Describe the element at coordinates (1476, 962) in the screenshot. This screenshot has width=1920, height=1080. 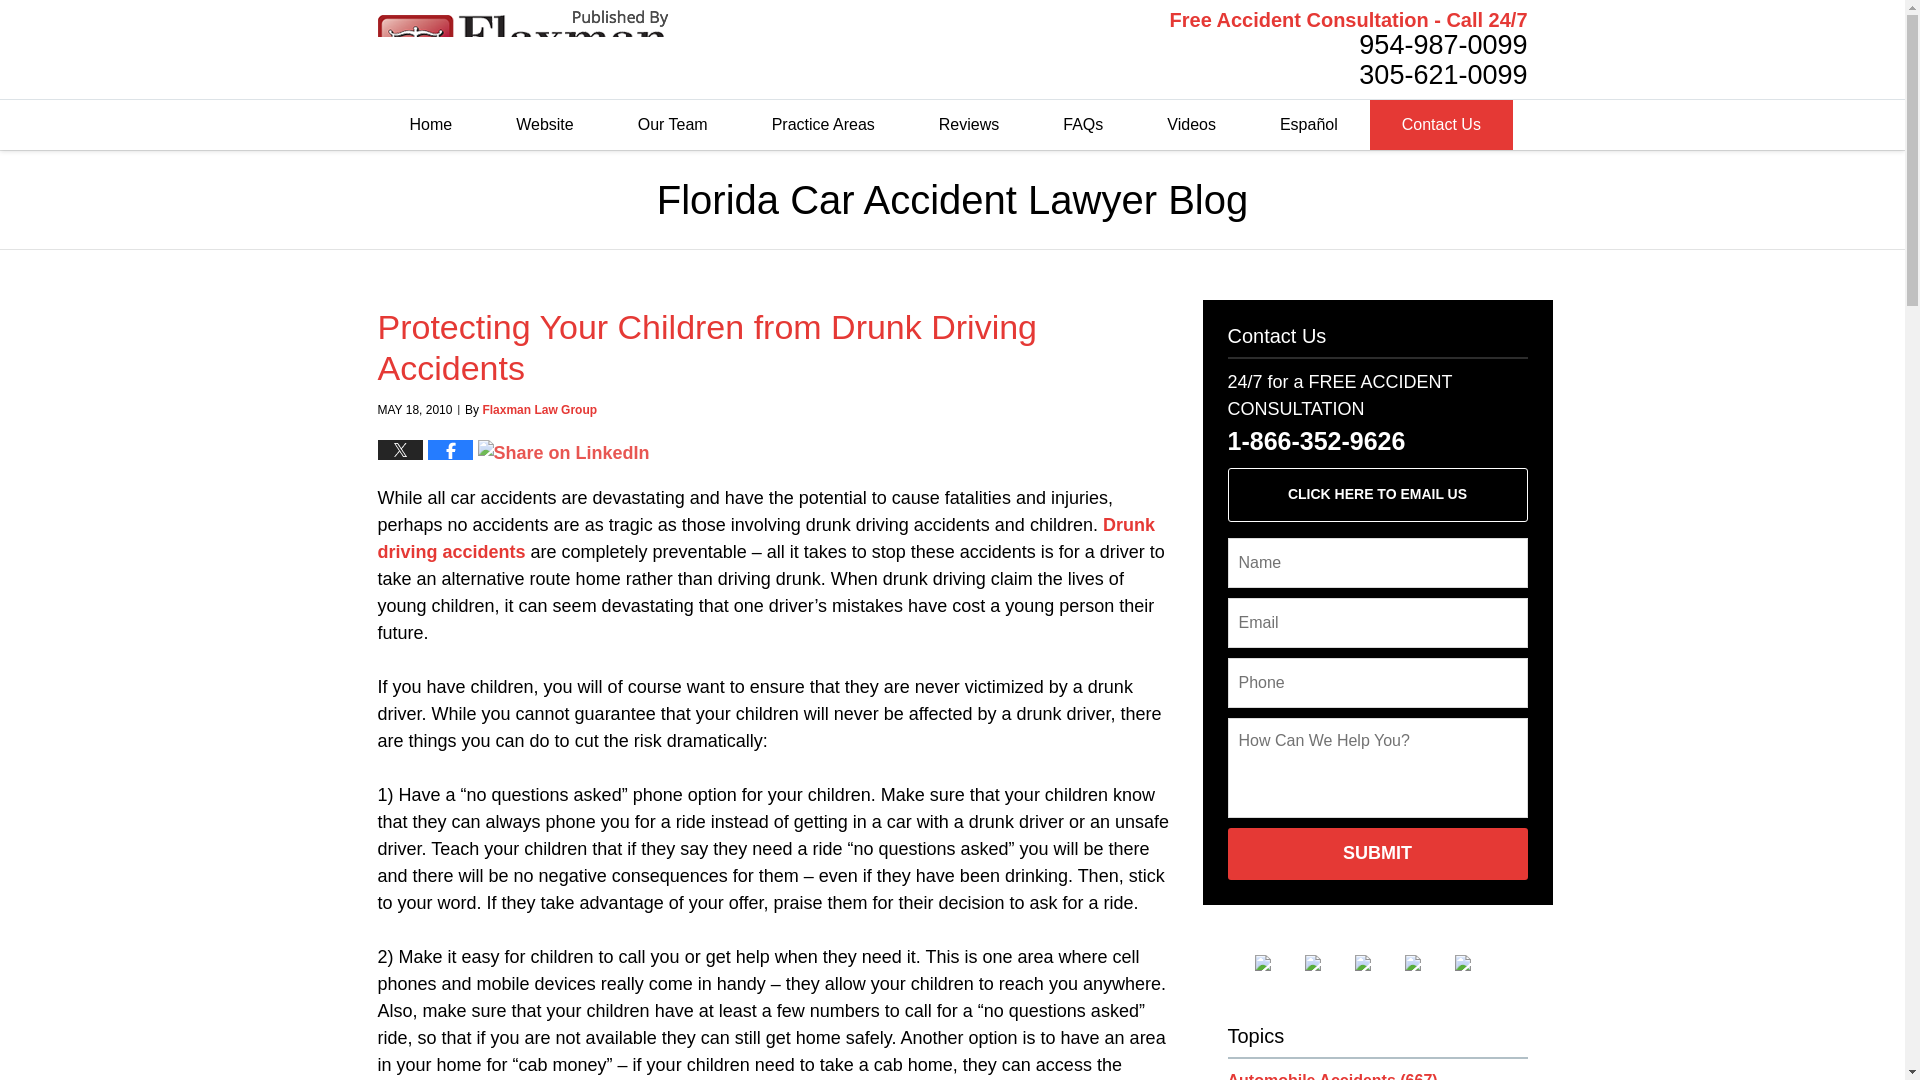
I see `Feed` at that location.